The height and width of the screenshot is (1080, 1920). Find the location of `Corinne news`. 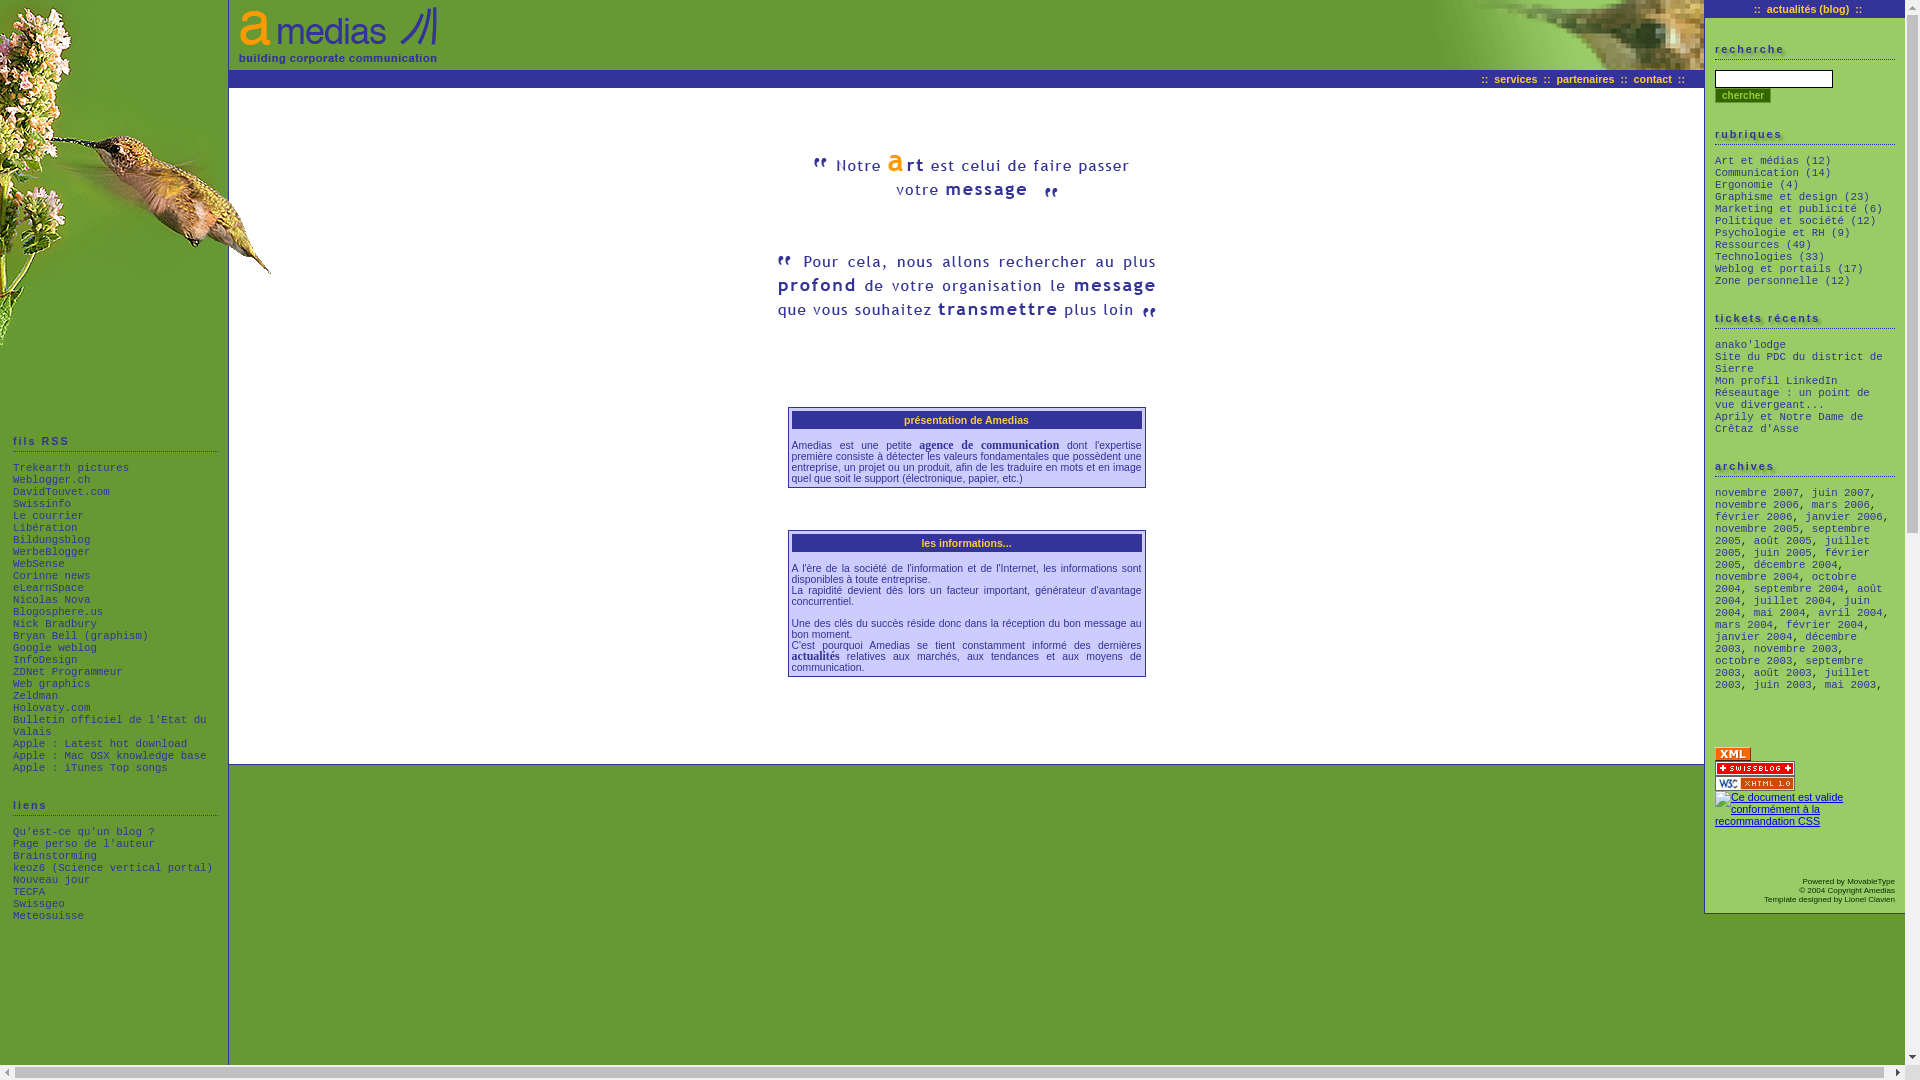

Corinne news is located at coordinates (52, 576).